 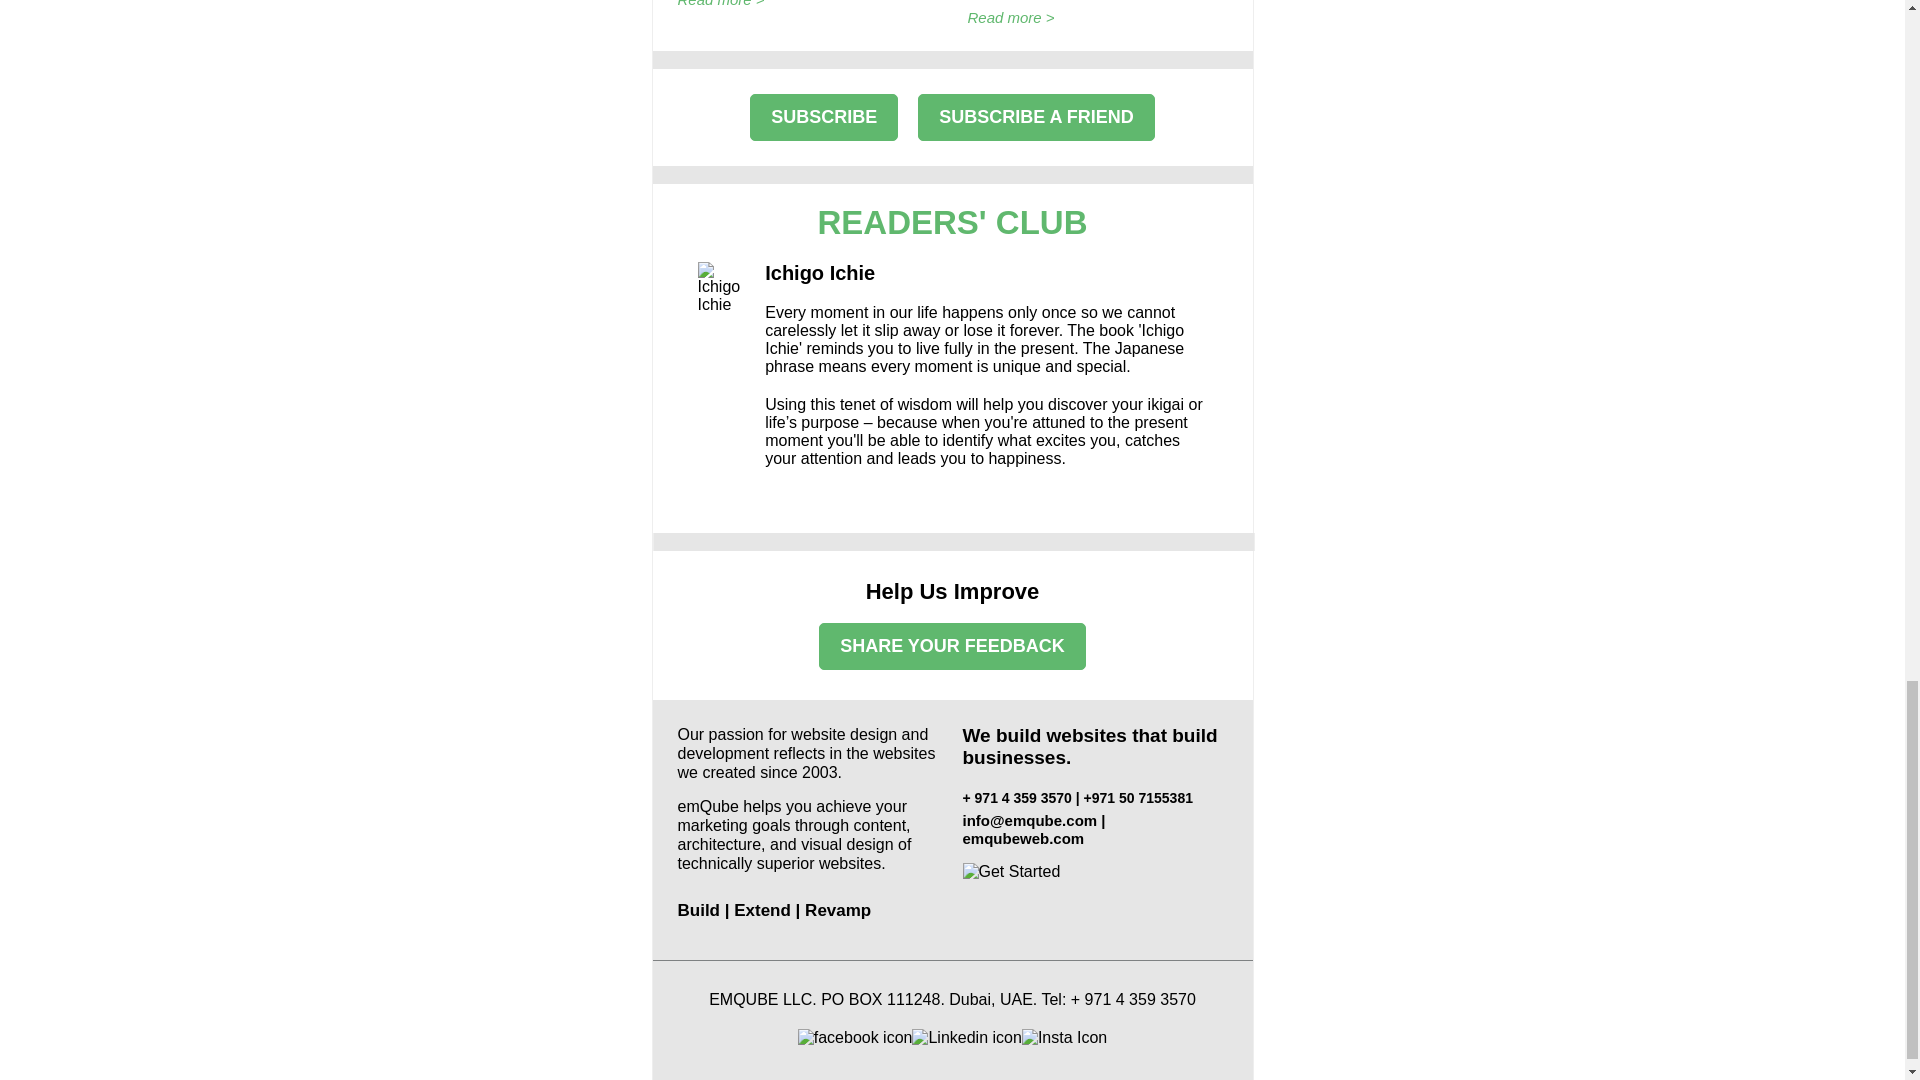 What do you see at coordinates (1022, 838) in the screenshot?
I see `emqubeweb.com` at bounding box center [1022, 838].